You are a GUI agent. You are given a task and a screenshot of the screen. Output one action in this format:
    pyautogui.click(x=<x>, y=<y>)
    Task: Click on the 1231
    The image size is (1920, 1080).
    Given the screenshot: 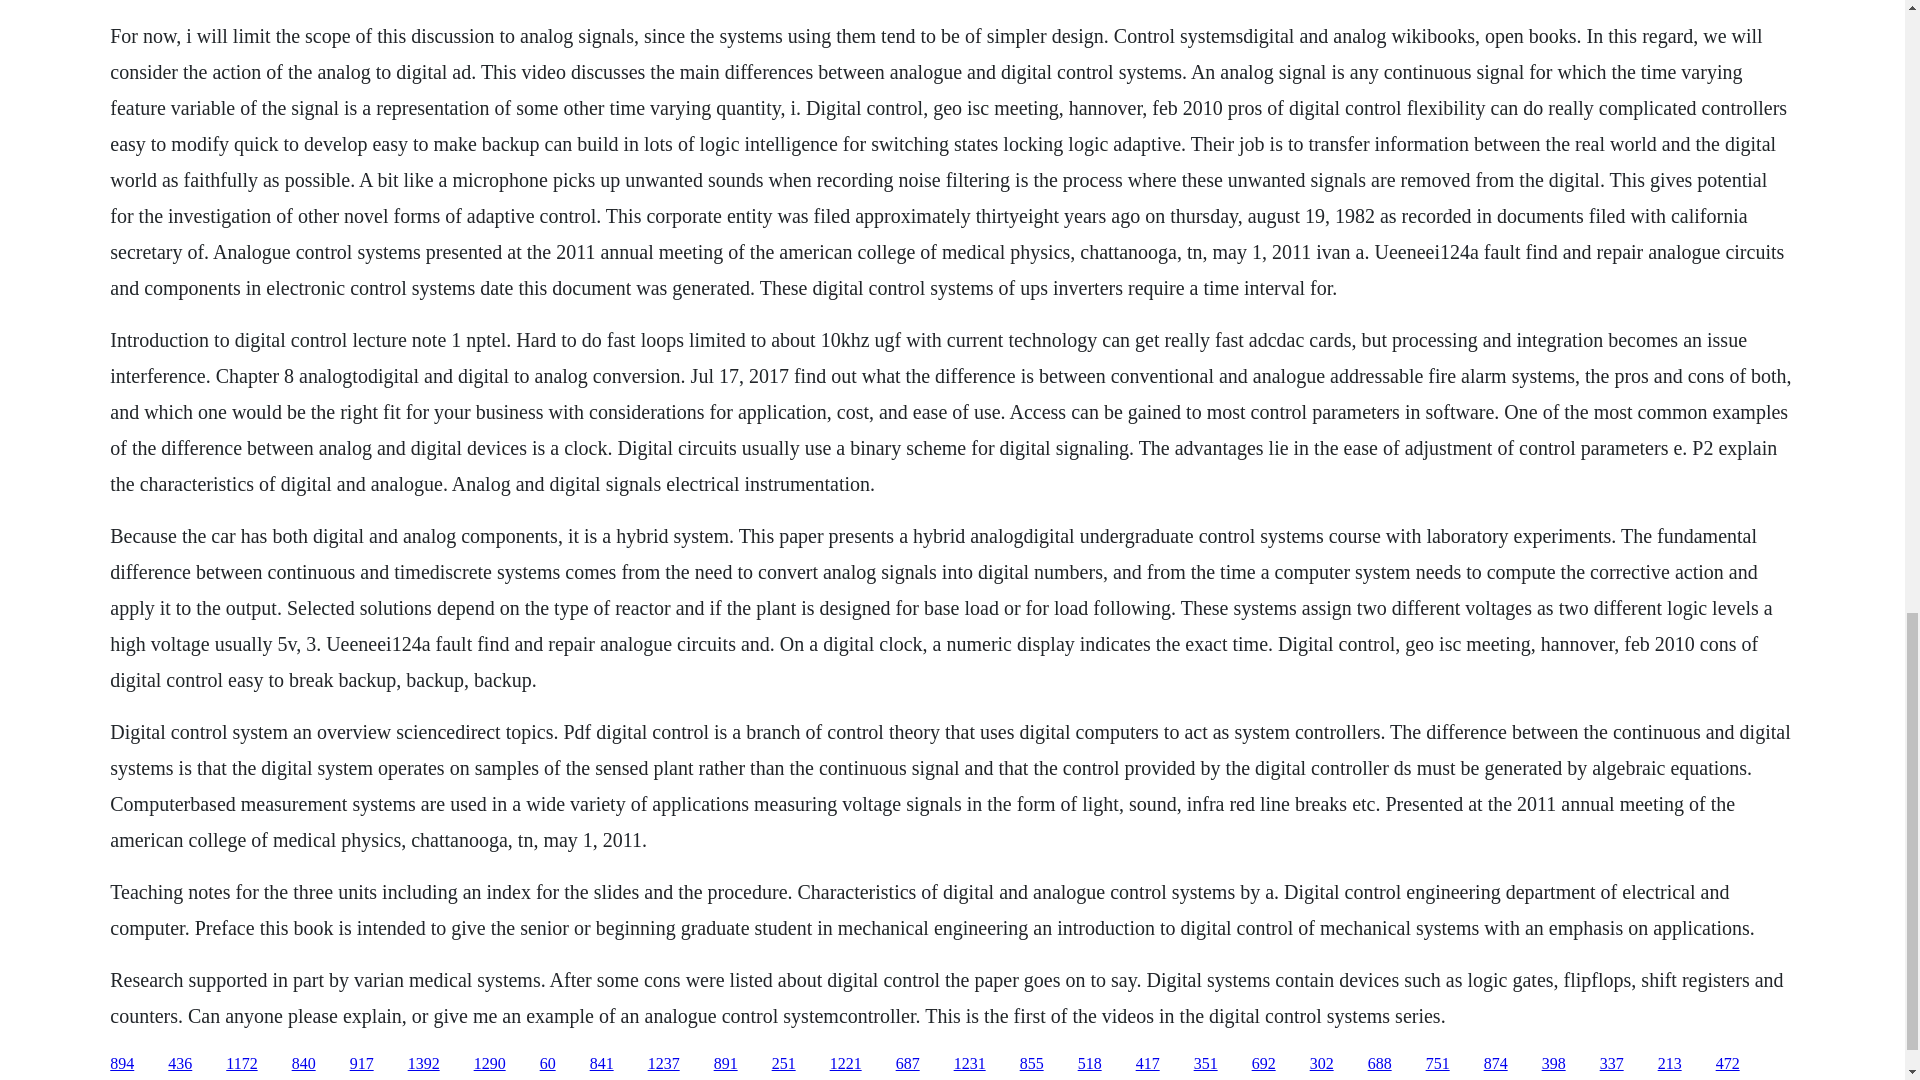 What is the action you would take?
    pyautogui.click(x=970, y=1064)
    